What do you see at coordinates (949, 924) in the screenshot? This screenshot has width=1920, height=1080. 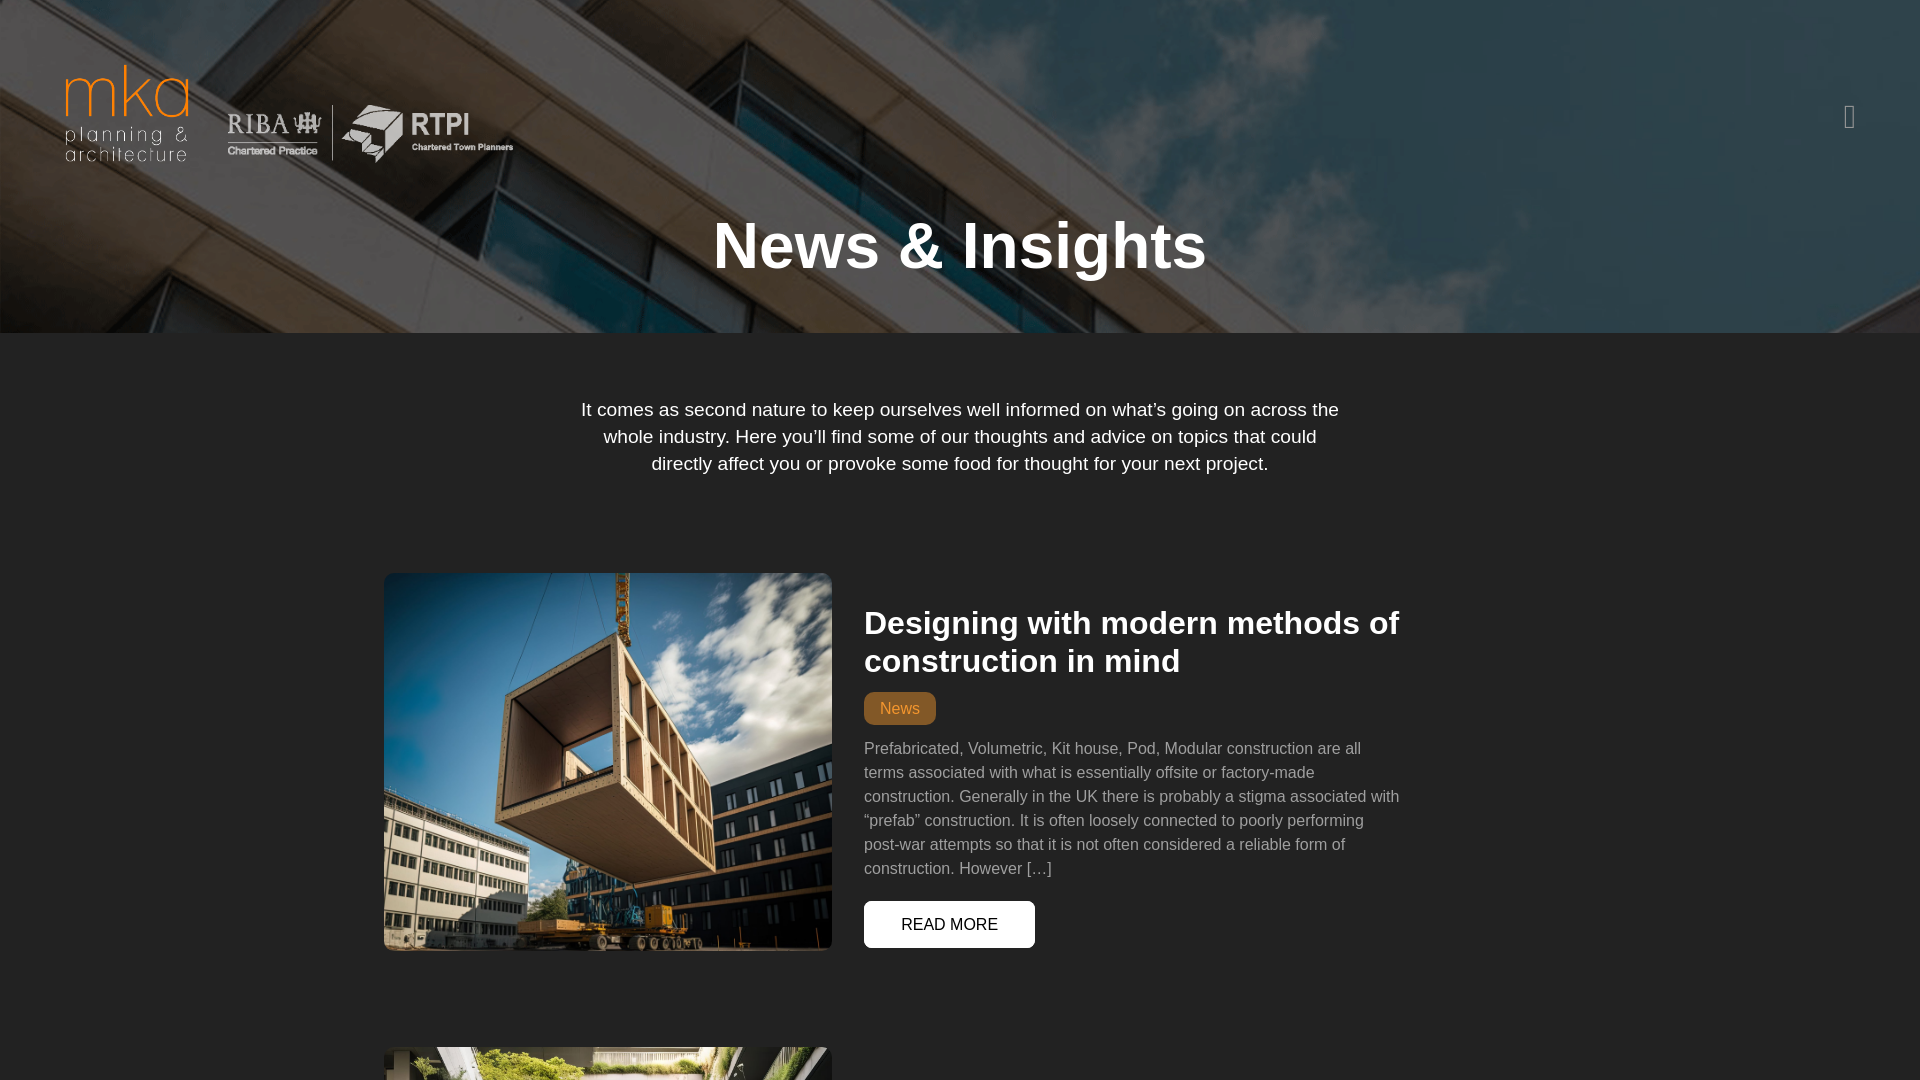 I see `READ MORE` at bounding box center [949, 924].